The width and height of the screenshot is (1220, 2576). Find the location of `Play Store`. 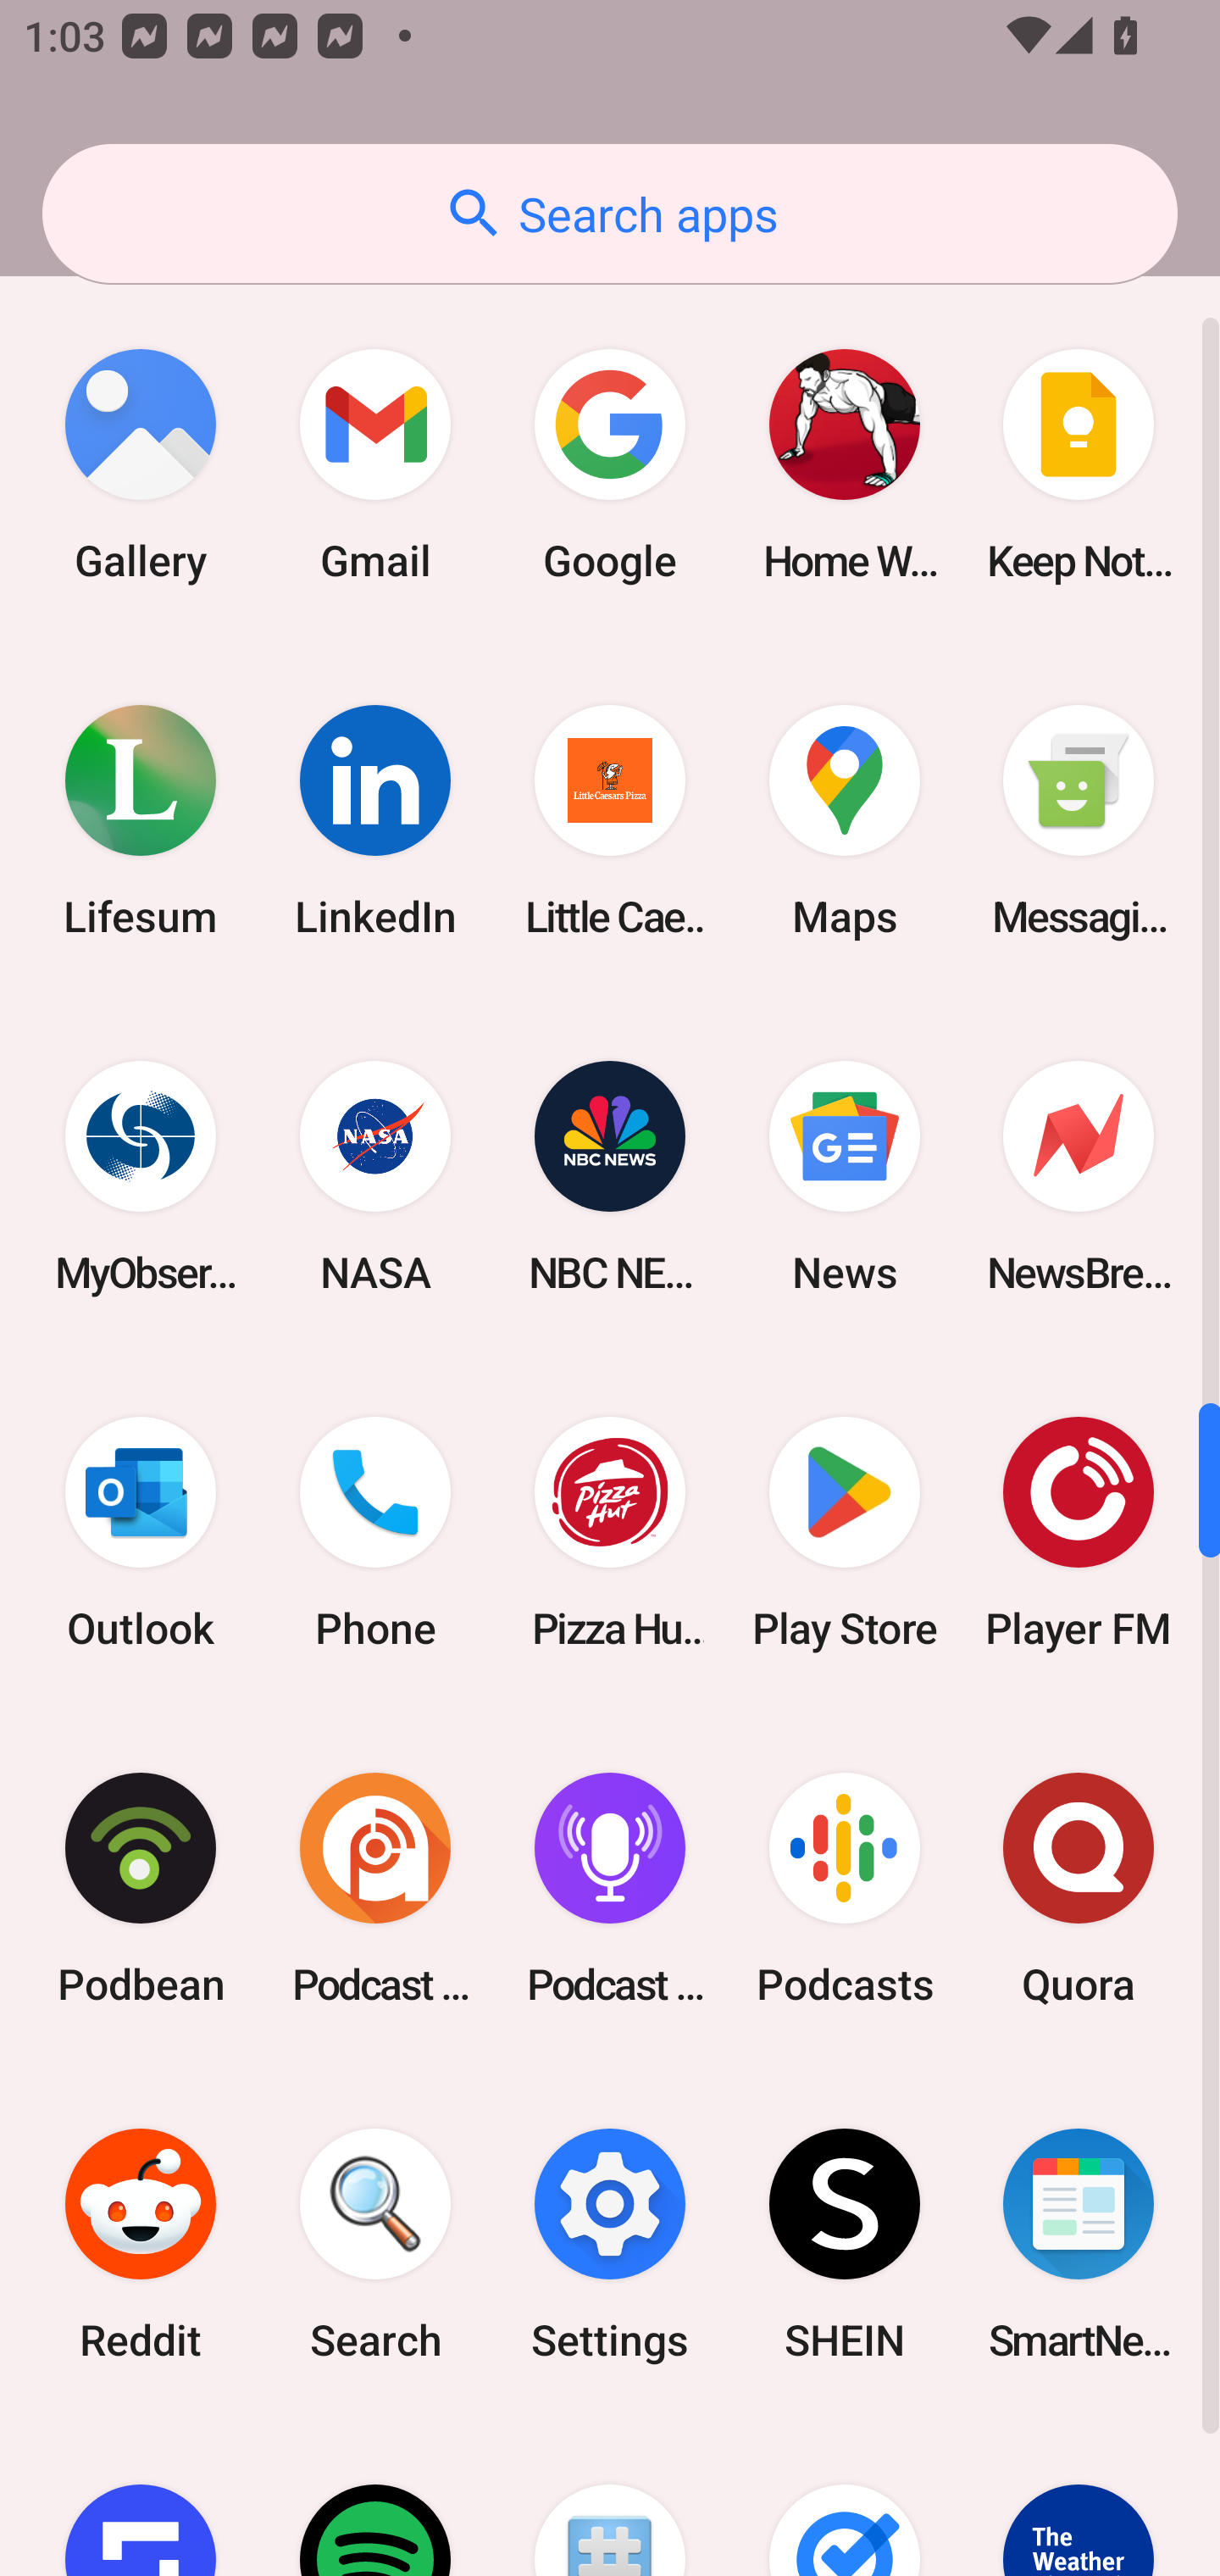

Play Store is located at coordinates (844, 1532).